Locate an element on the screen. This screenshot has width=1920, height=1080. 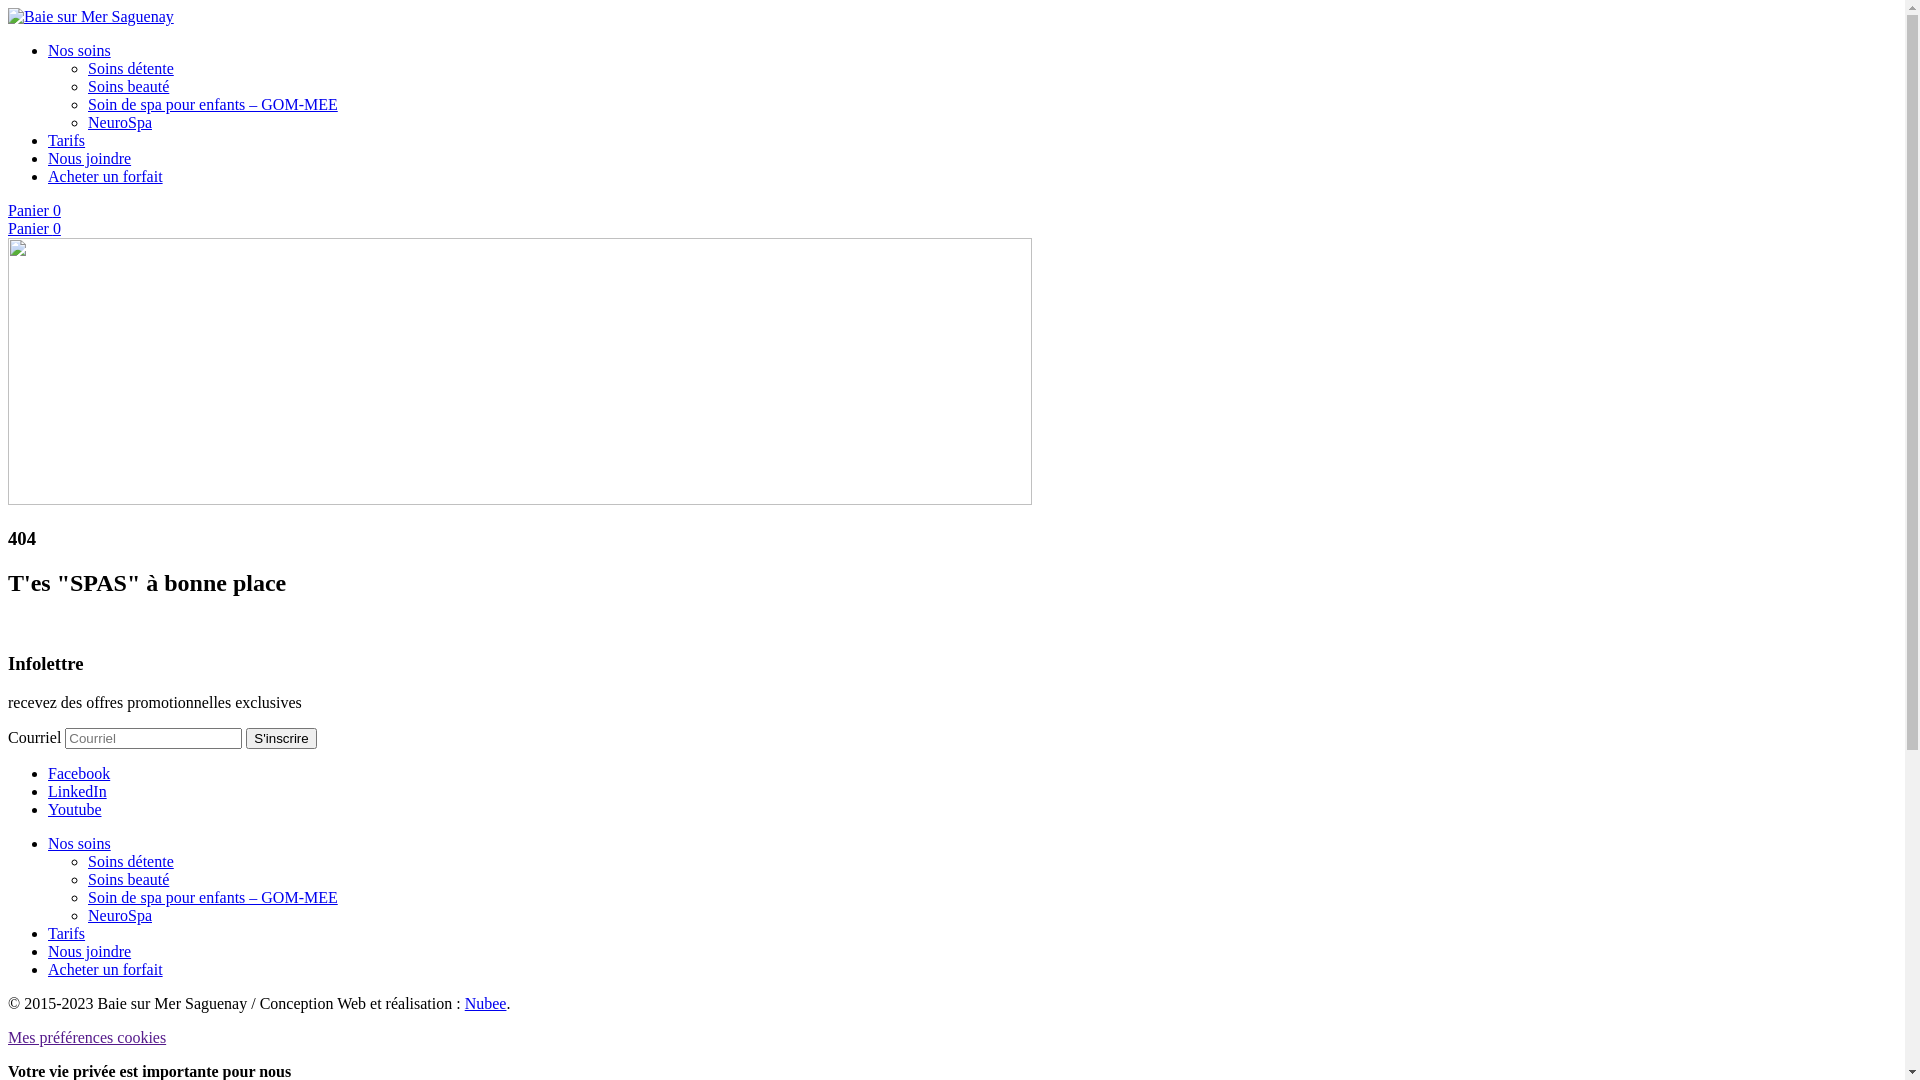
NeuroSpa is located at coordinates (120, 916).